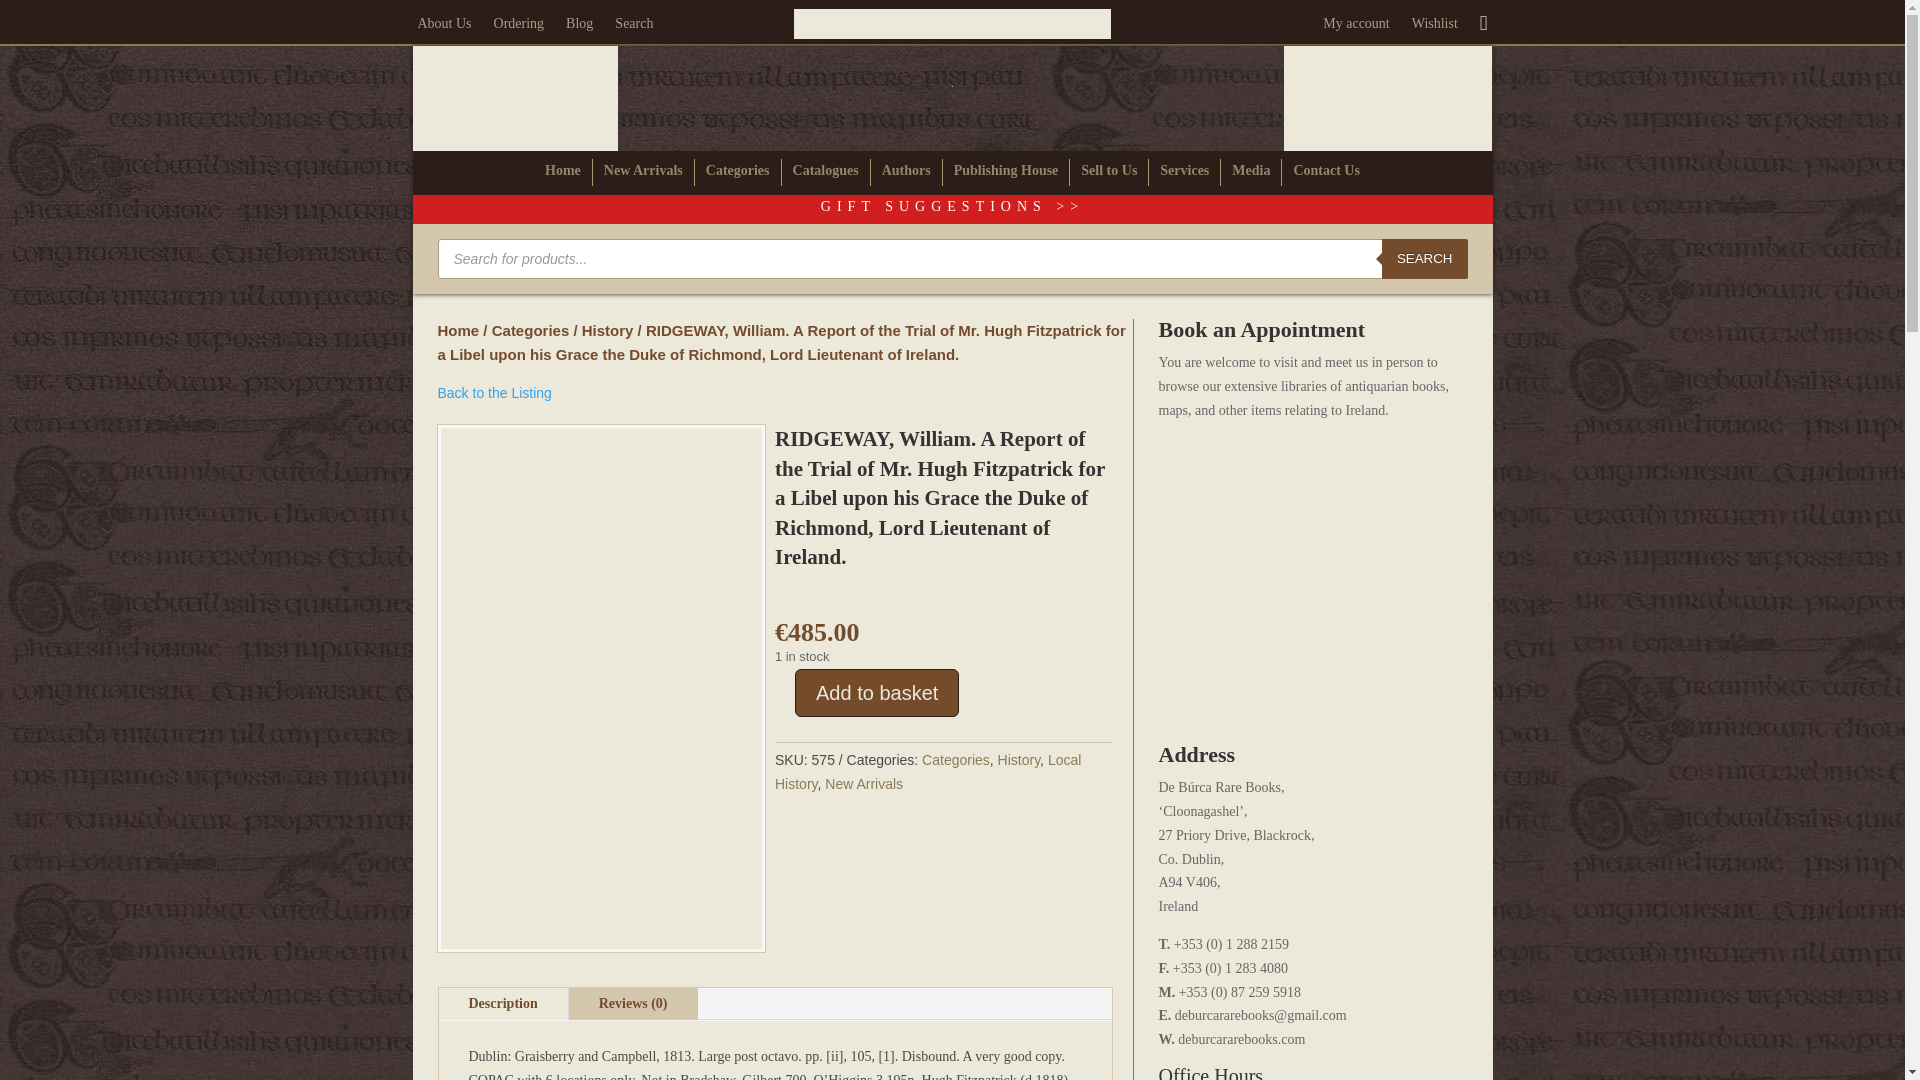 Image resolution: width=1920 pixels, height=1080 pixels. Describe the element at coordinates (952, 23) in the screenshot. I see `Google-Reviews-DeBurca-WEB-02-93-reviews` at that location.